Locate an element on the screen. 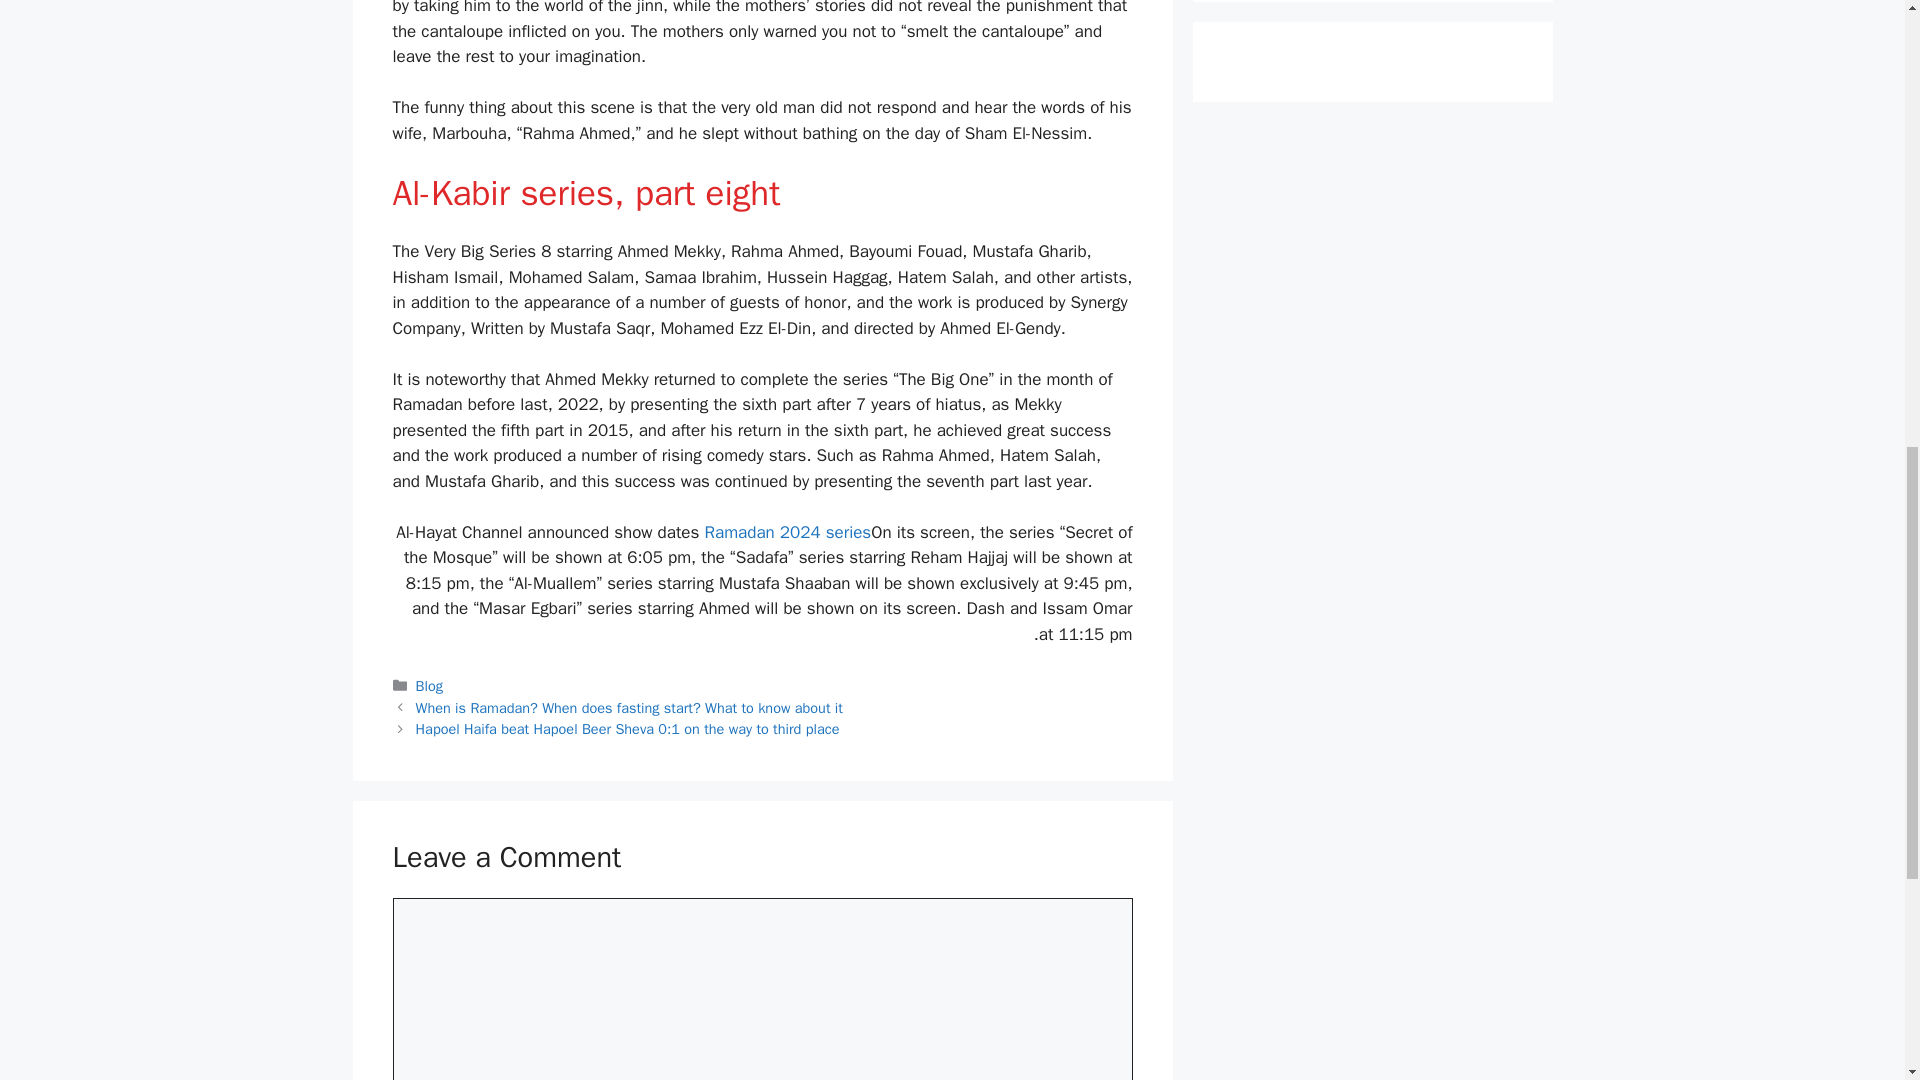 This screenshot has width=1920, height=1080. Blog is located at coordinates (430, 686).